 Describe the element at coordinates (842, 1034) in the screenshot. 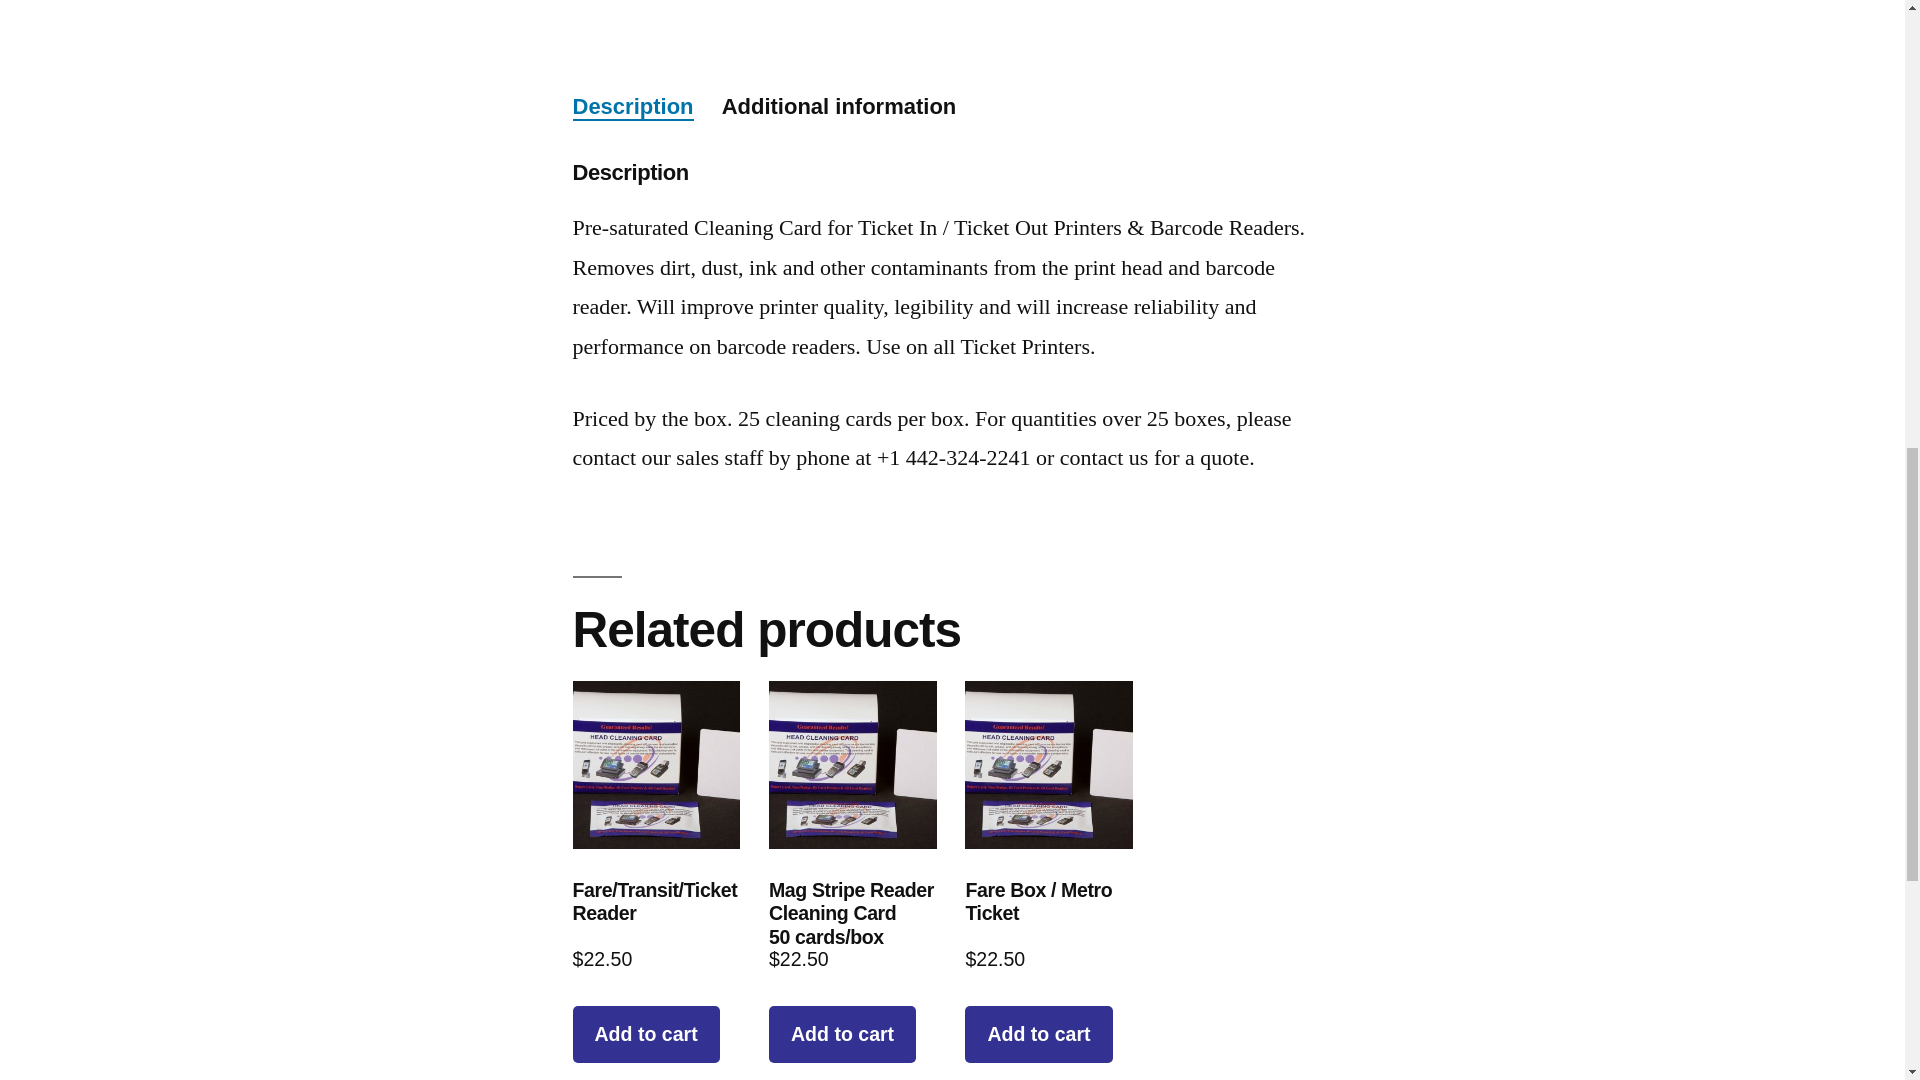

I see `Add to cart` at that location.